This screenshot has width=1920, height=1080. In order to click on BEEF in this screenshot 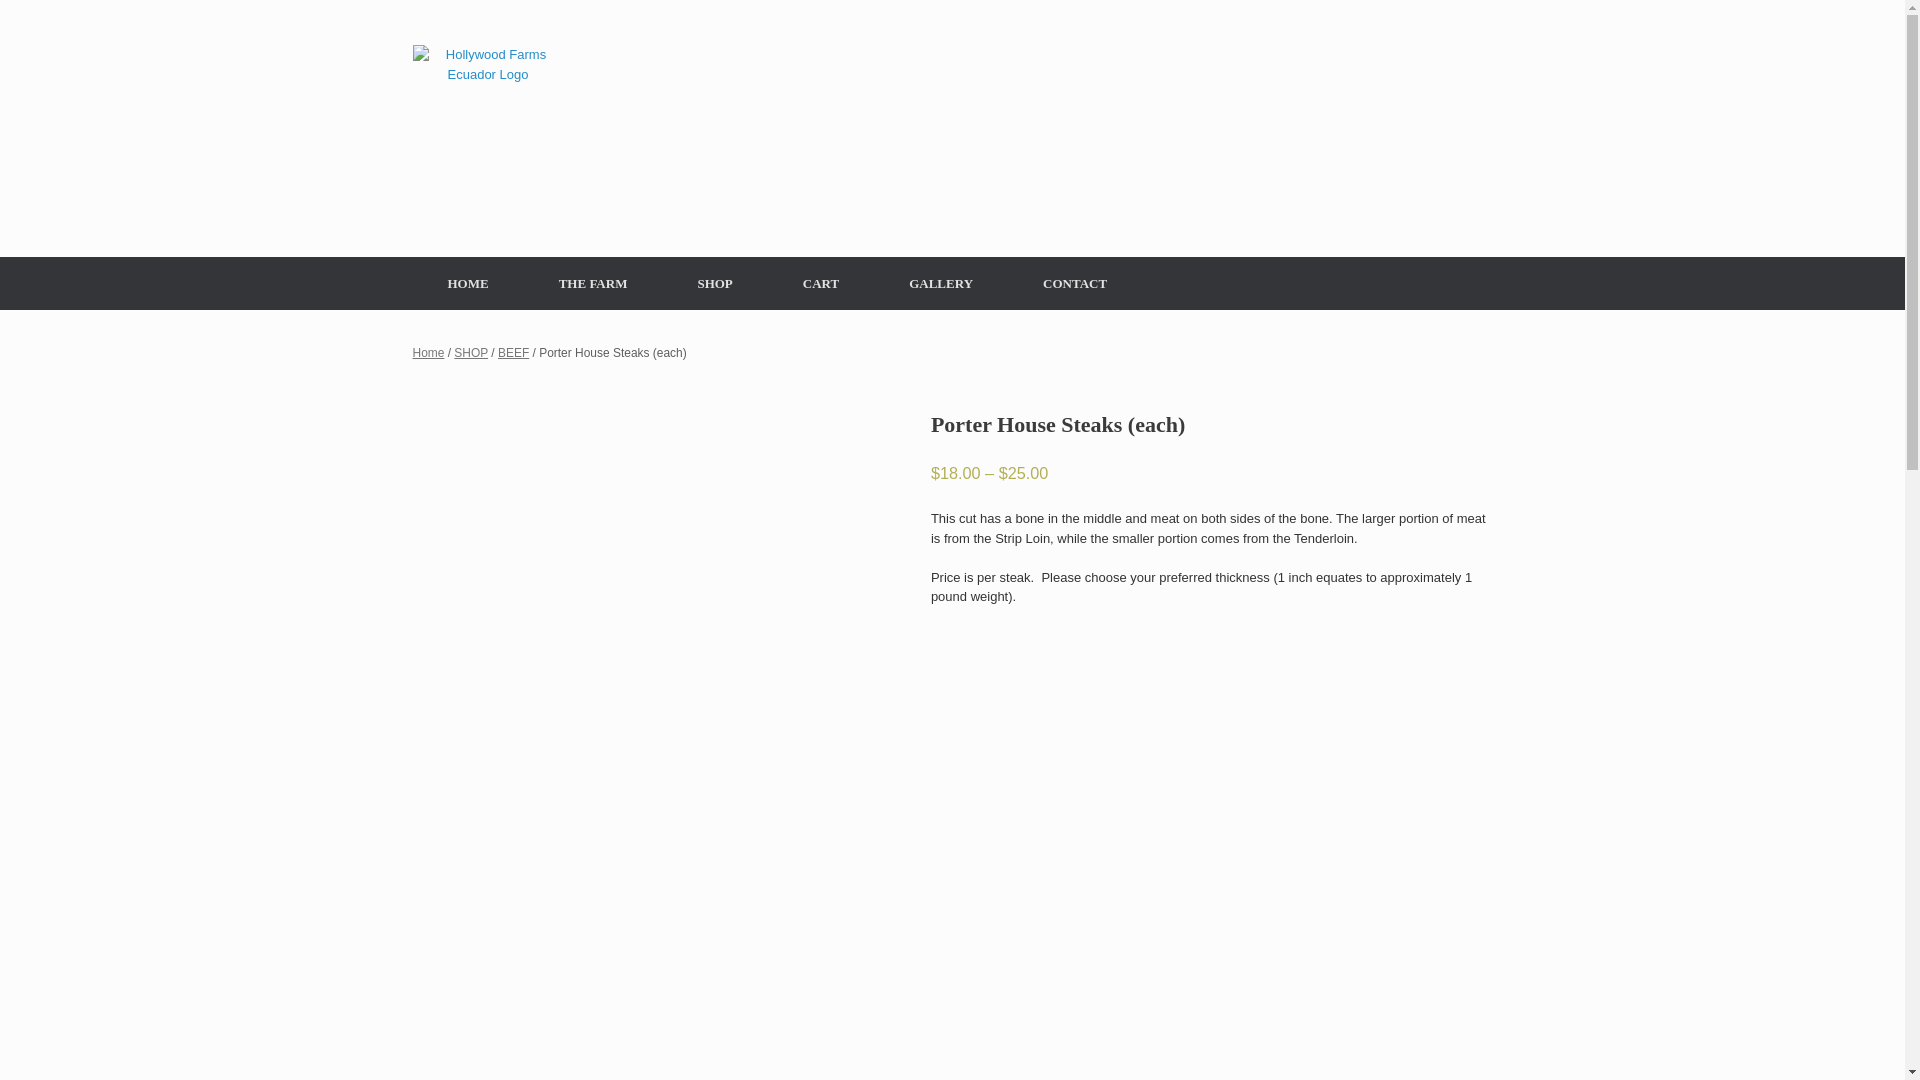, I will do `click(513, 352)`.